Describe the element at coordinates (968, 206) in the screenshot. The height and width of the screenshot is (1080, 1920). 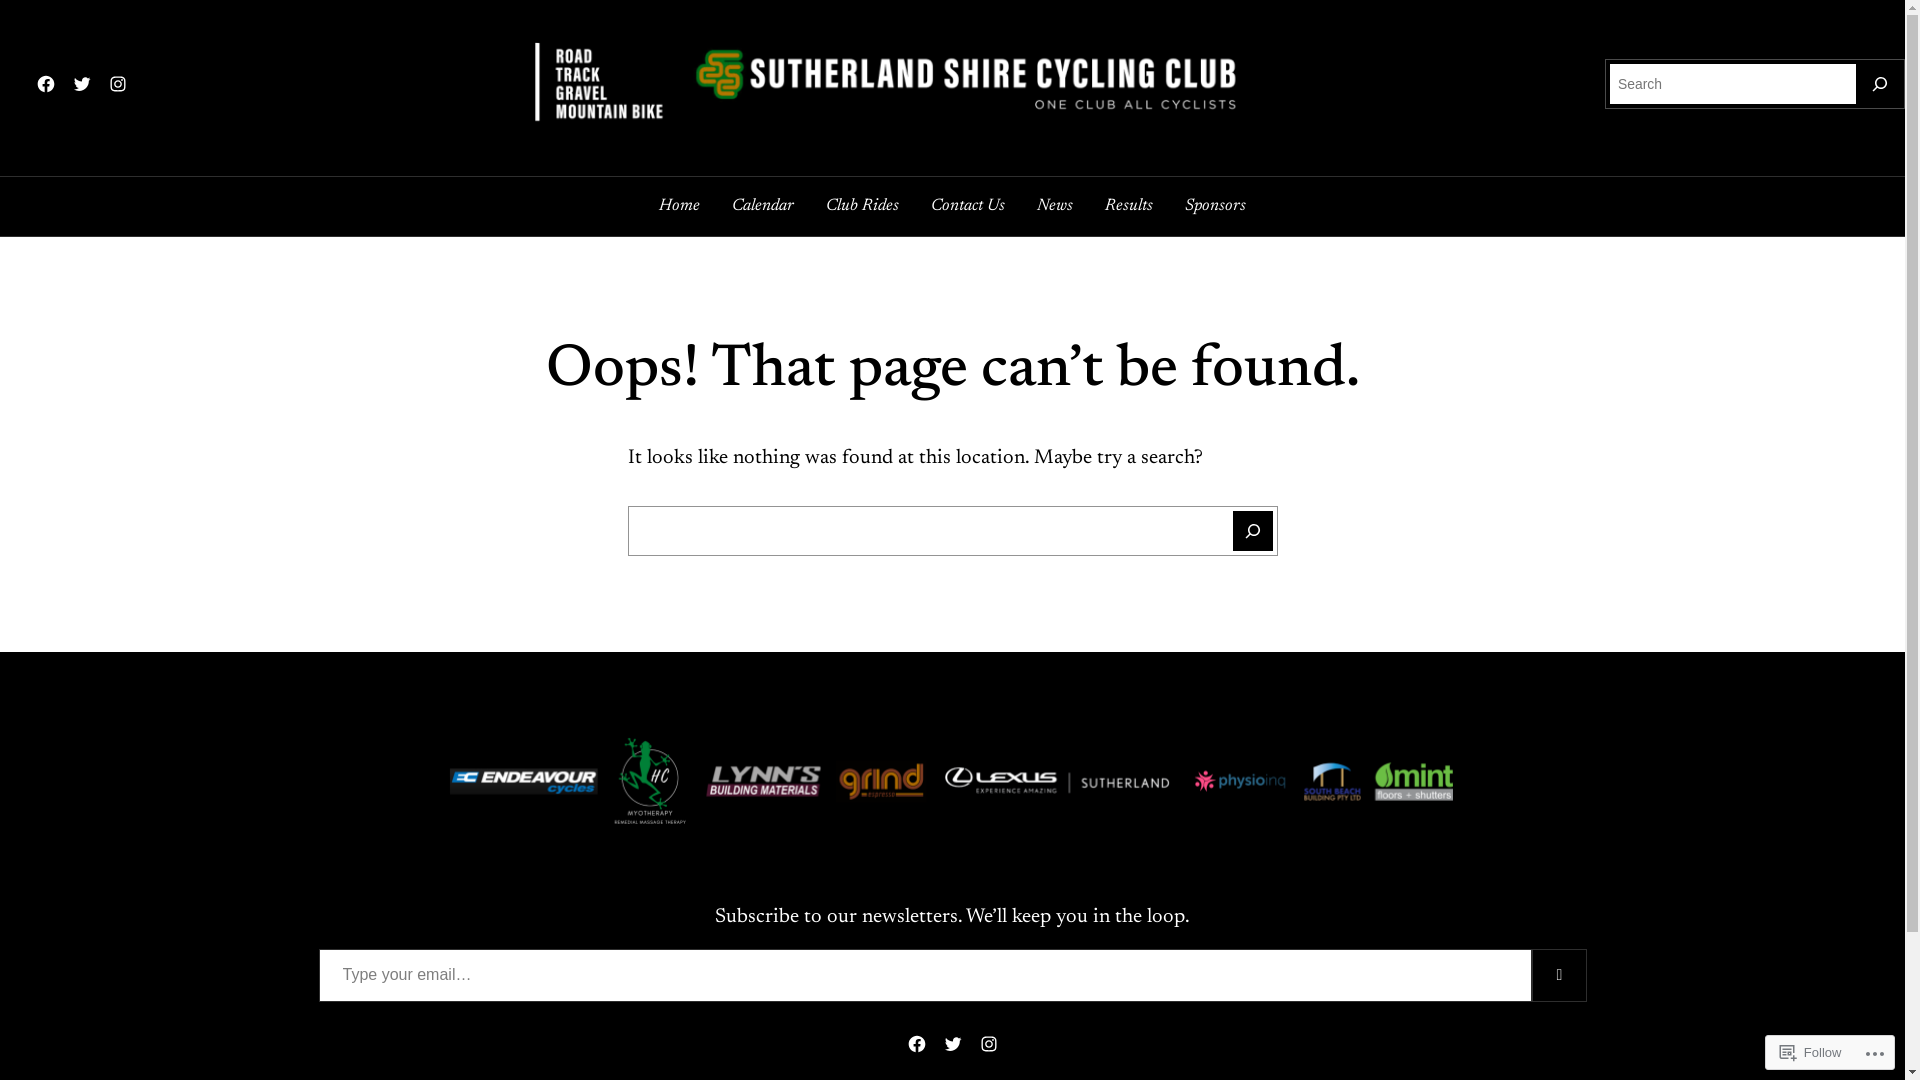
I see `Contact Us` at that location.